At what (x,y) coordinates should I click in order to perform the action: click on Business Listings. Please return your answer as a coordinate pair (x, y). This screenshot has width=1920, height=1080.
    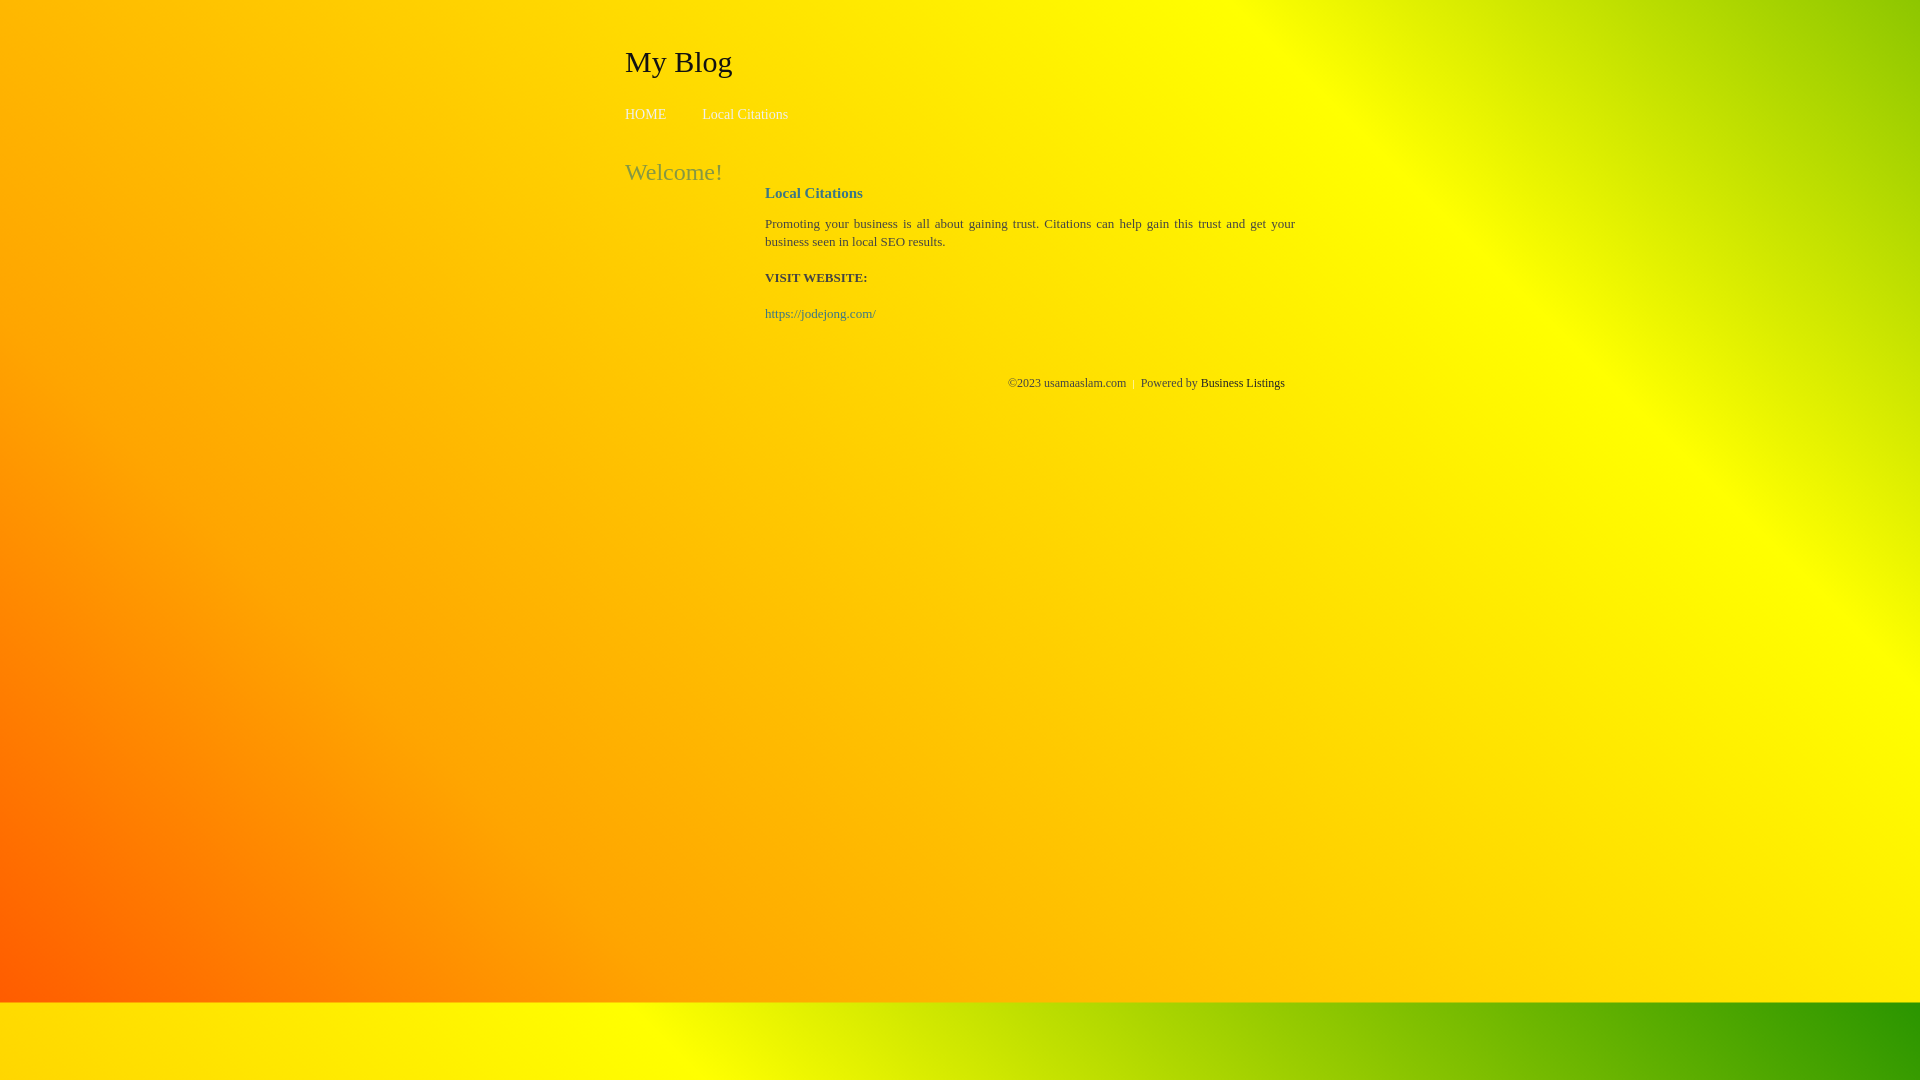
    Looking at the image, I should click on (1243, 383).